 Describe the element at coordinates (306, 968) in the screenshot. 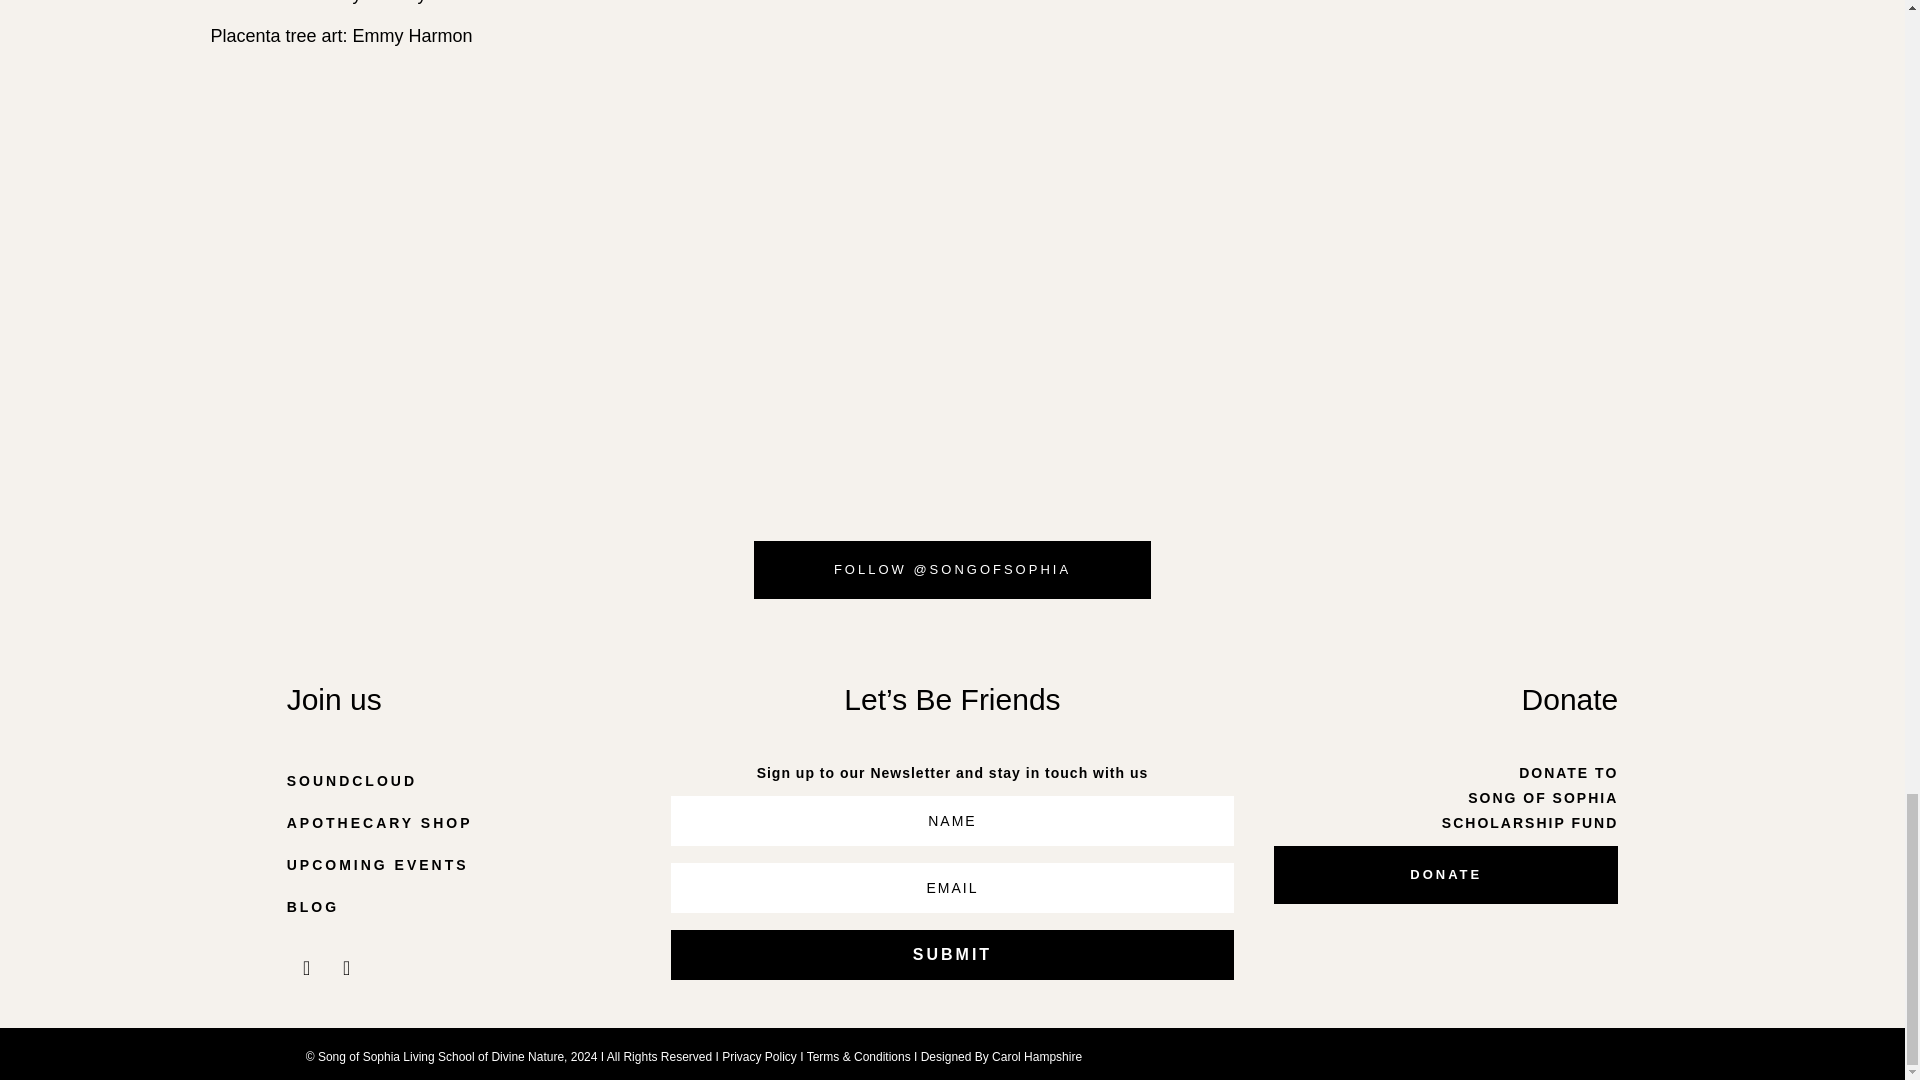

I see `Instagram` at that location.